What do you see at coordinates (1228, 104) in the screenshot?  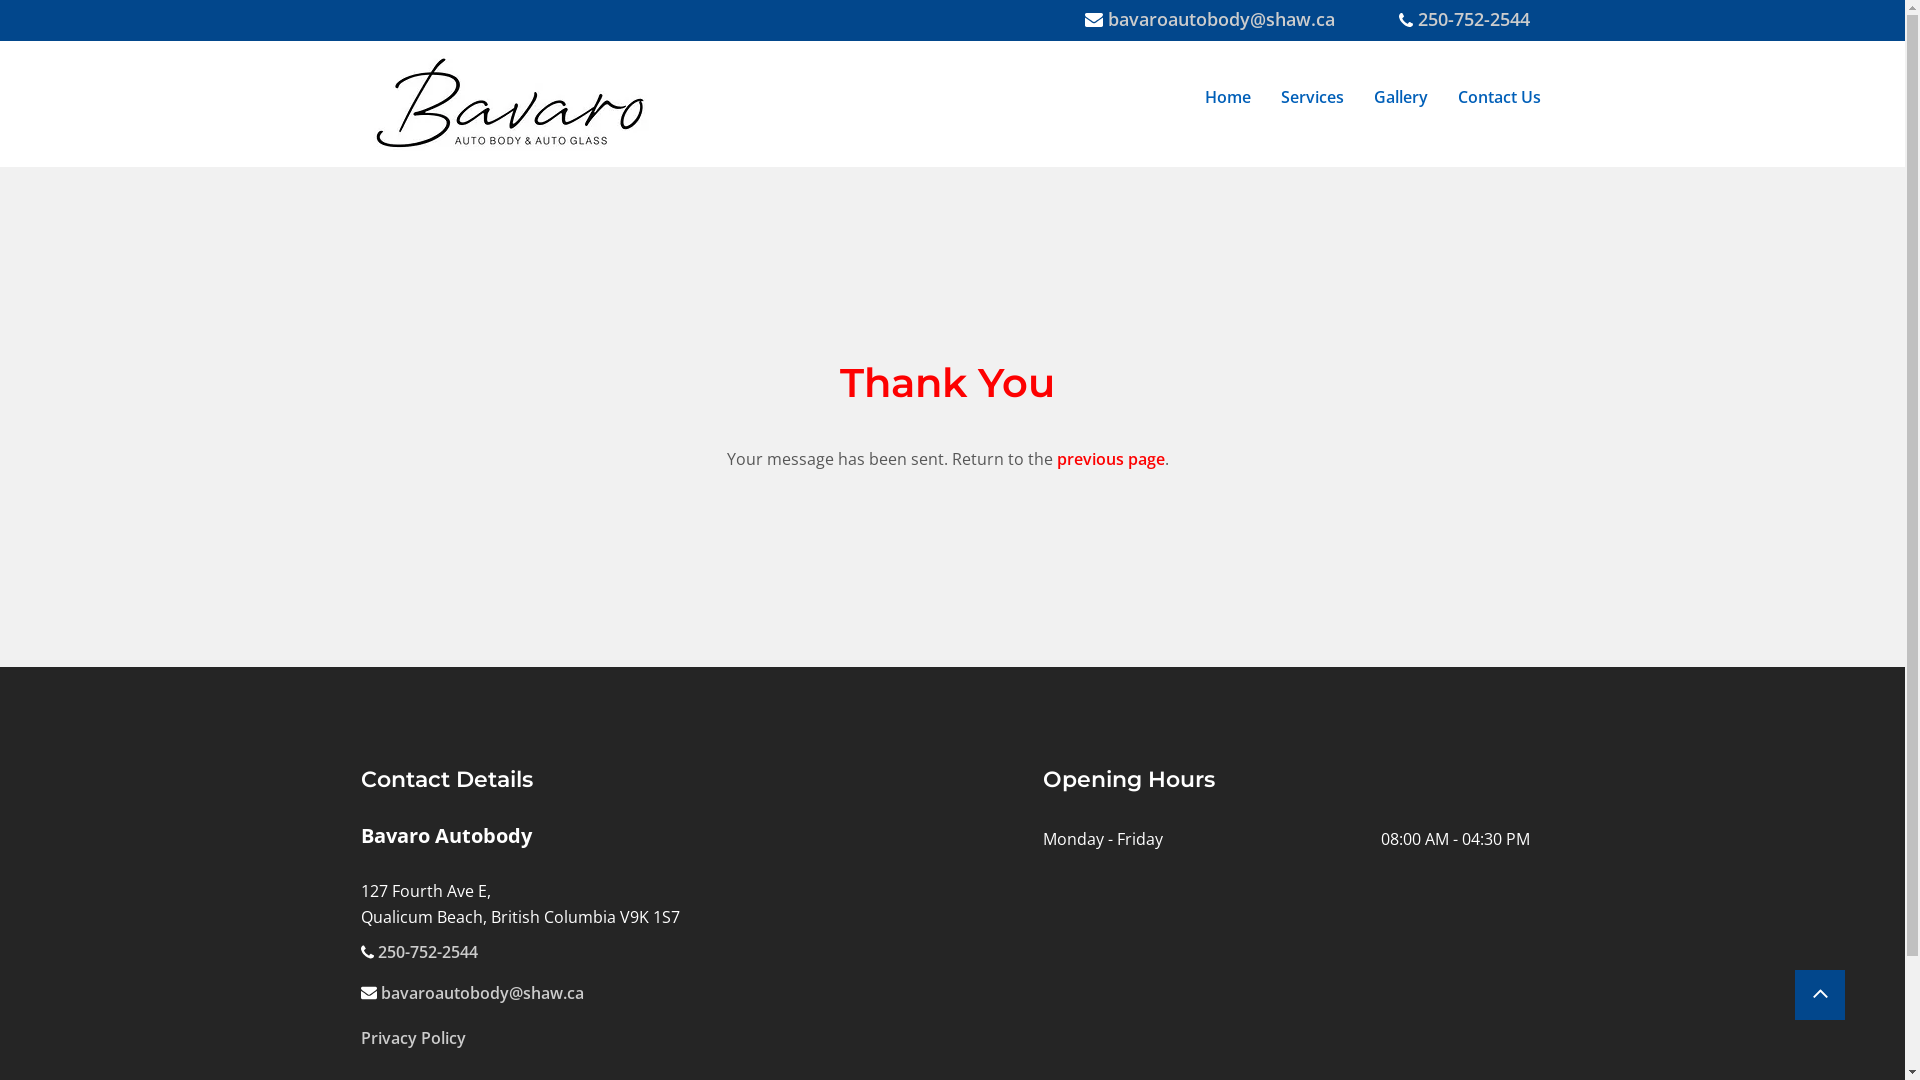 I see `Home` at bounding box center [1228, 104].